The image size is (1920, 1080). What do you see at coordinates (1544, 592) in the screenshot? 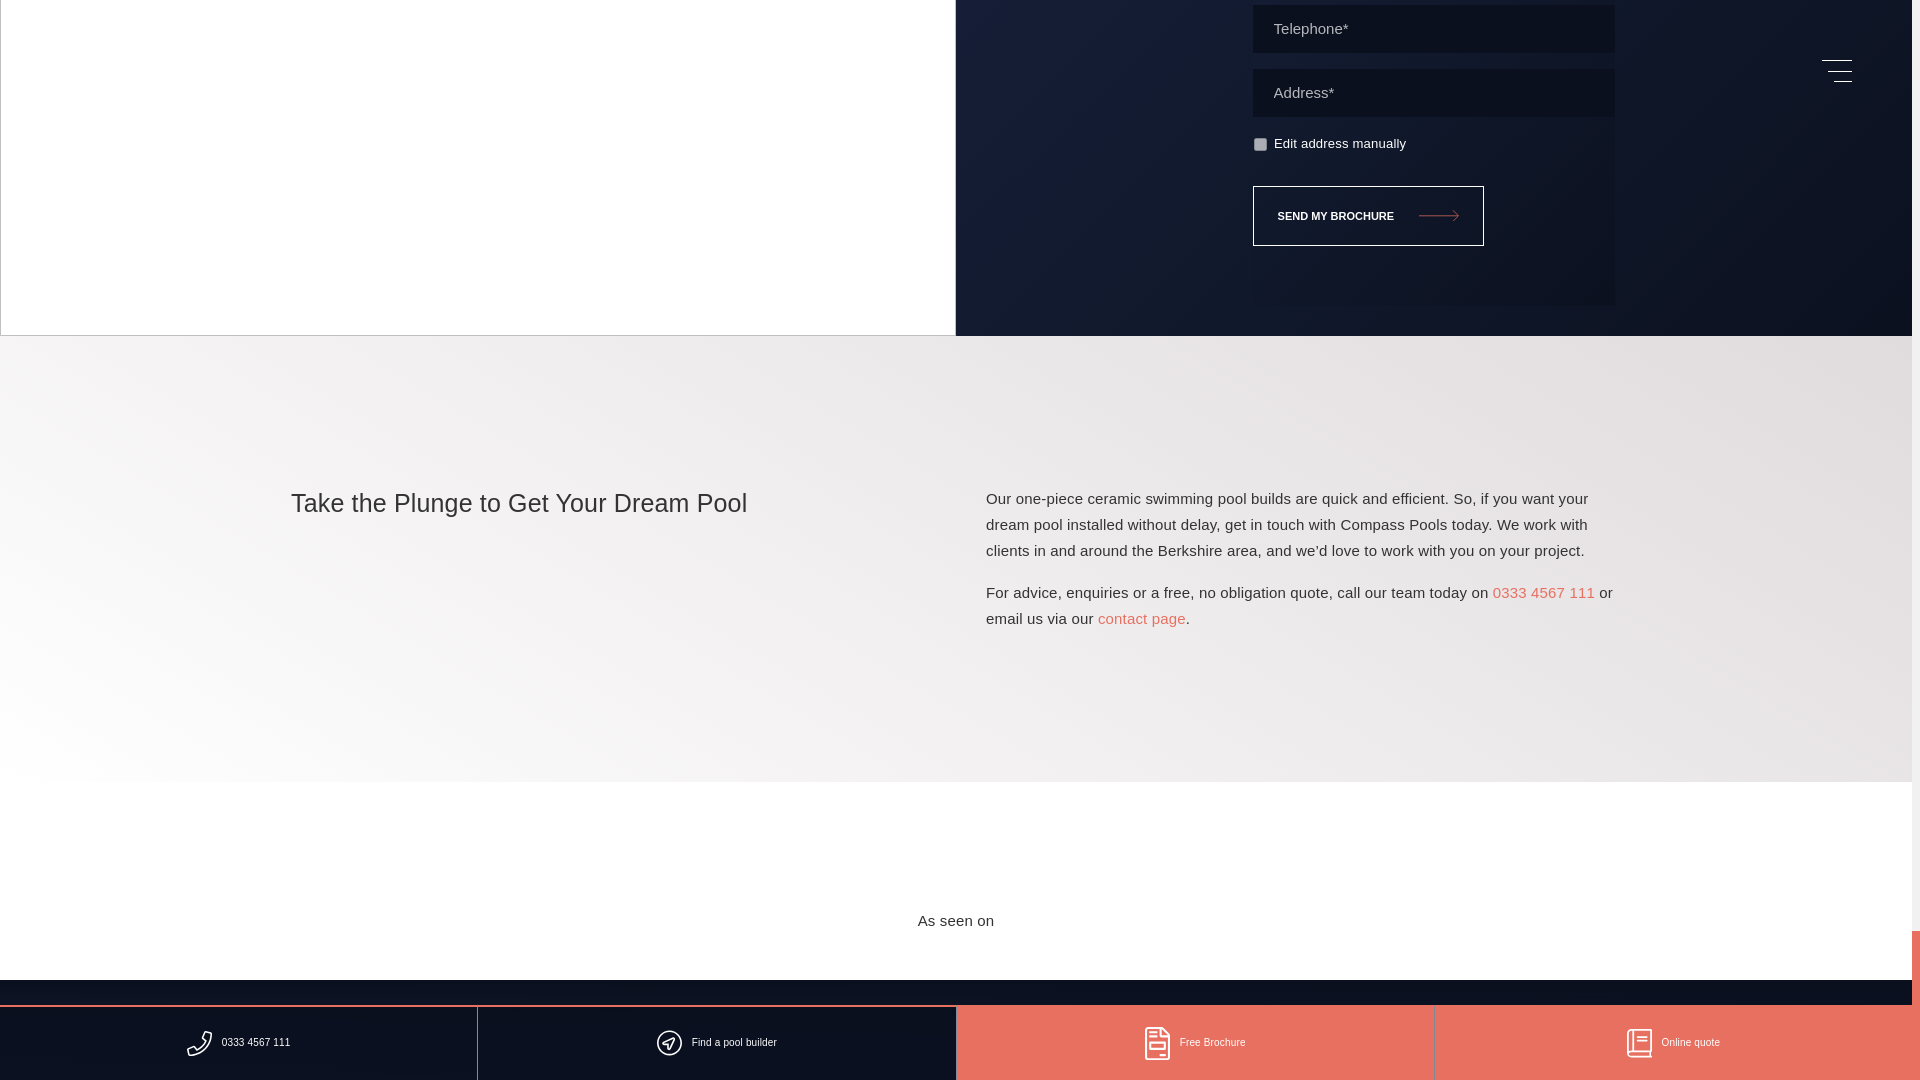
I see `0333 4567 111` at bounding box center [1544, 592].